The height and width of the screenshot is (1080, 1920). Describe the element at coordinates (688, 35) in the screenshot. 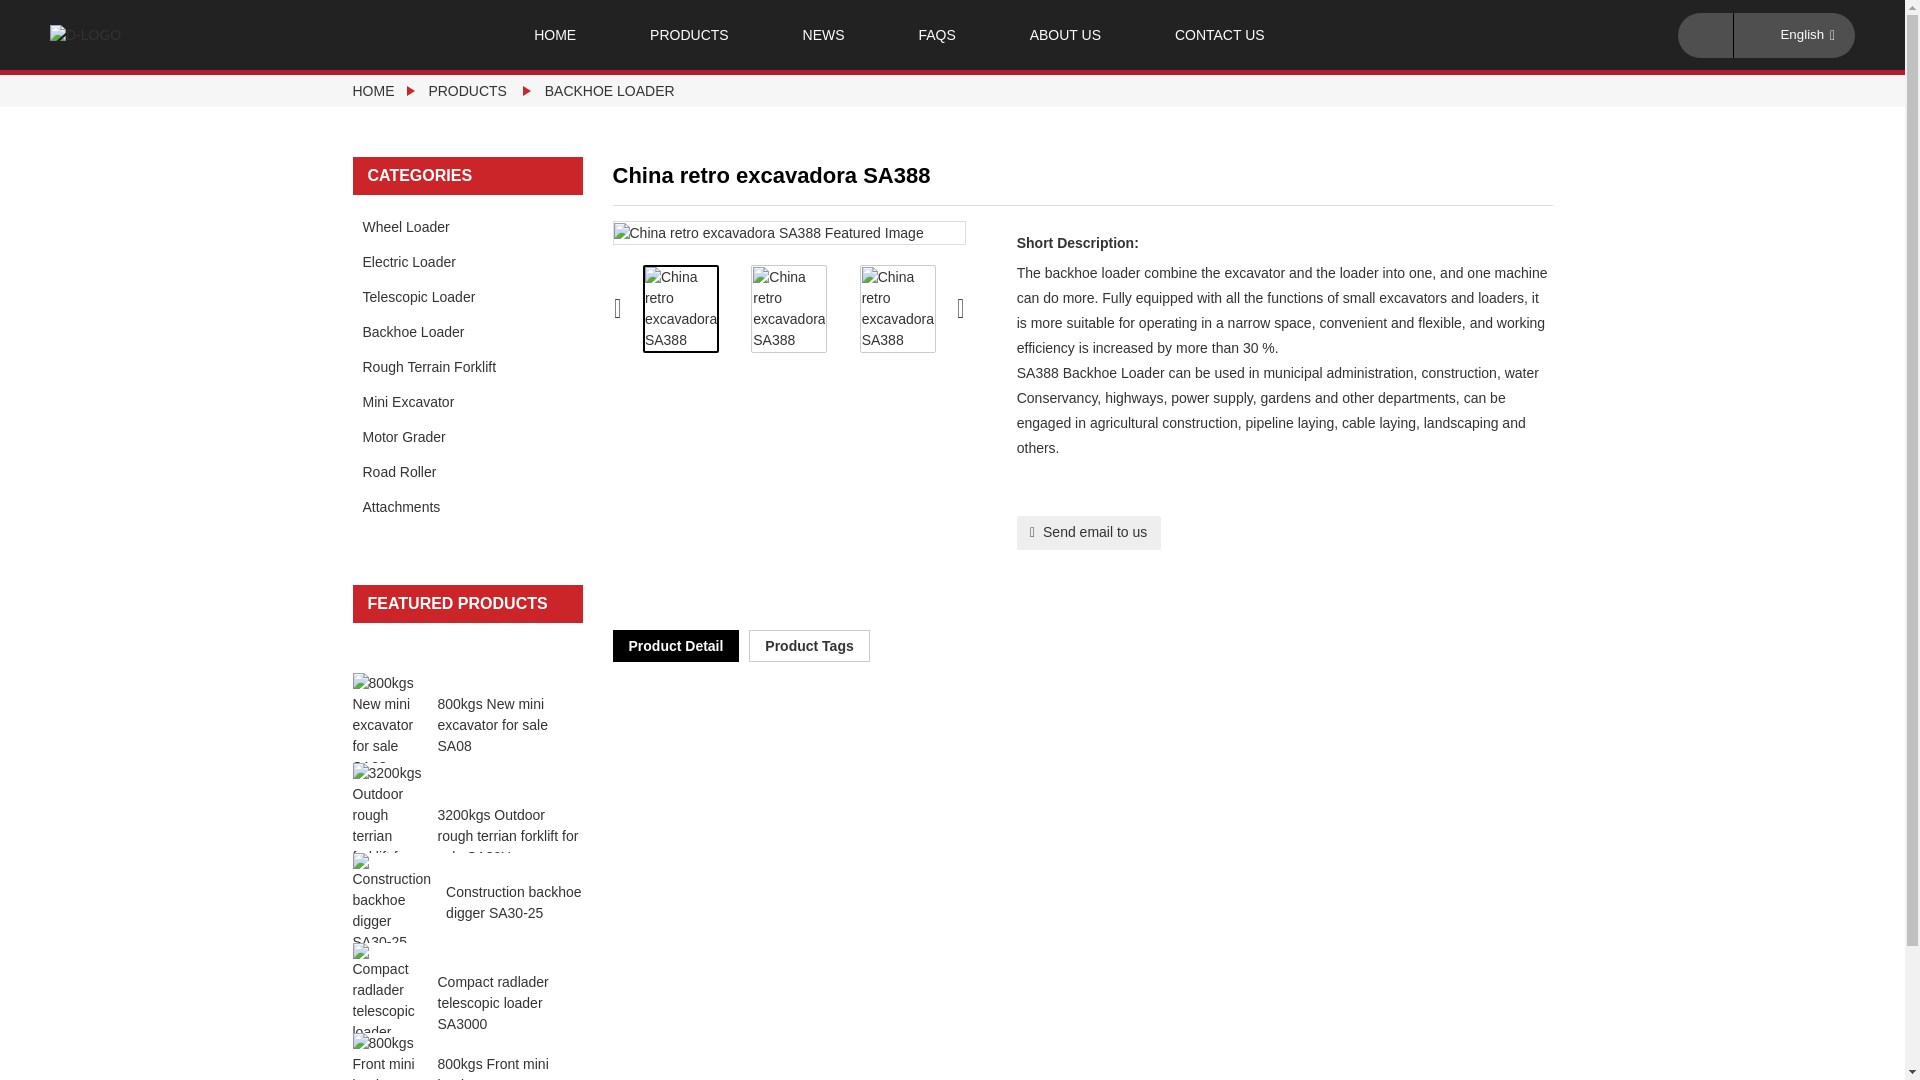

I see `PRODUCTS` at that location.